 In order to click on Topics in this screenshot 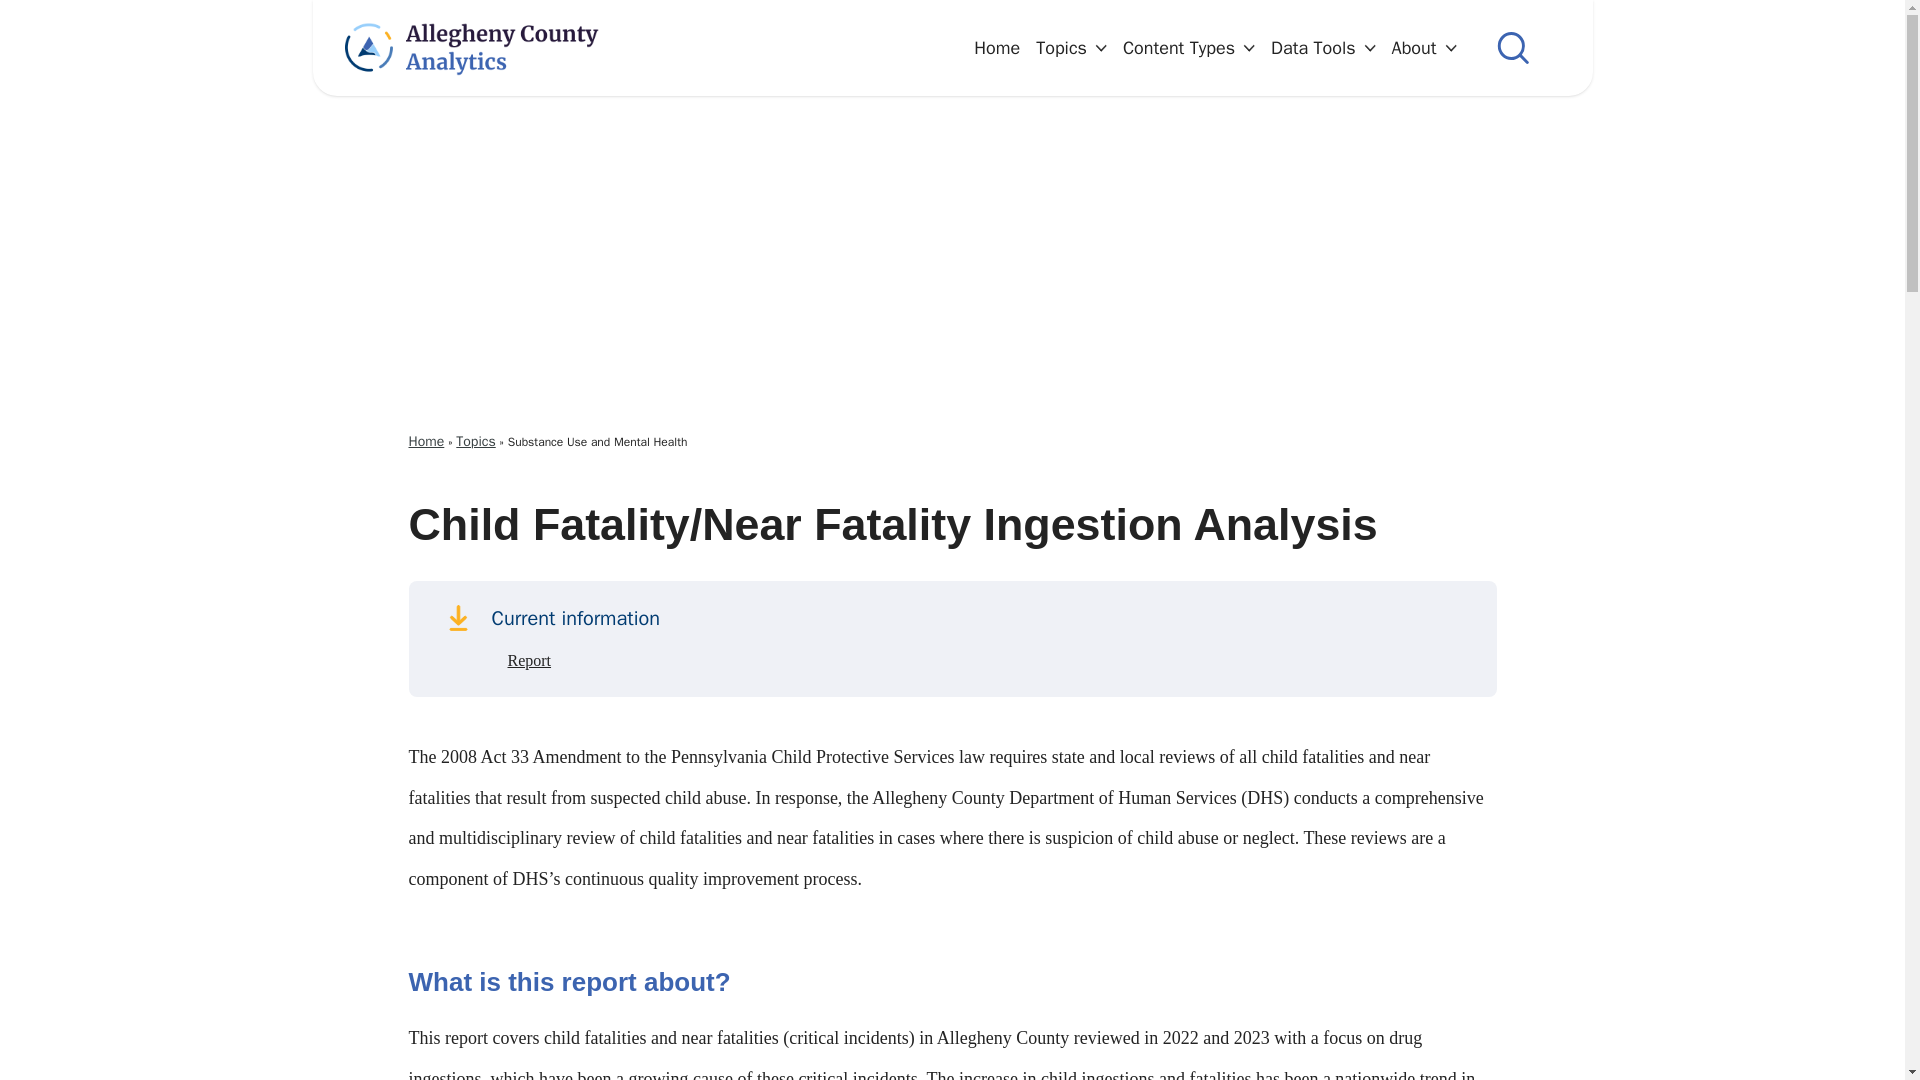, I will do `click(1072, 46)`.